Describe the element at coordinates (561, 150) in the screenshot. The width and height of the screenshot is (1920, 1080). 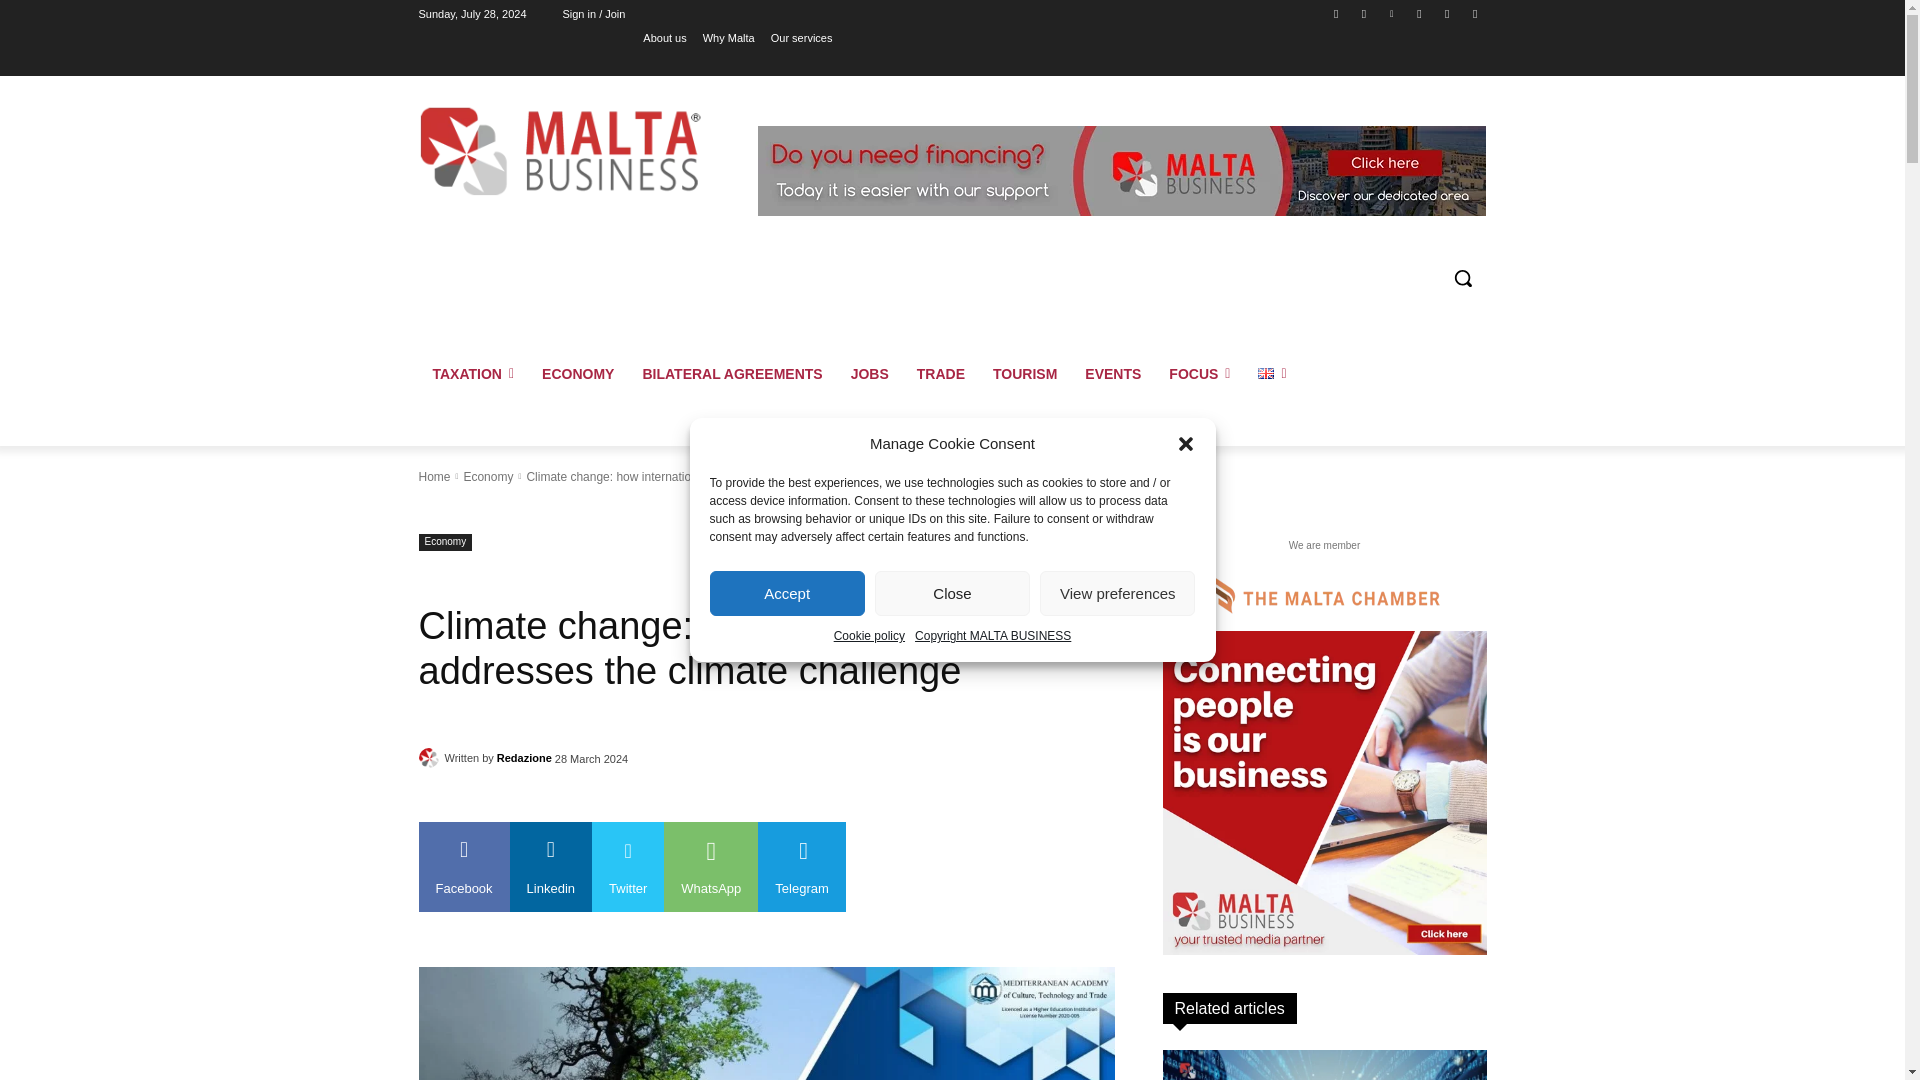
I see `Malta Business` at that location.